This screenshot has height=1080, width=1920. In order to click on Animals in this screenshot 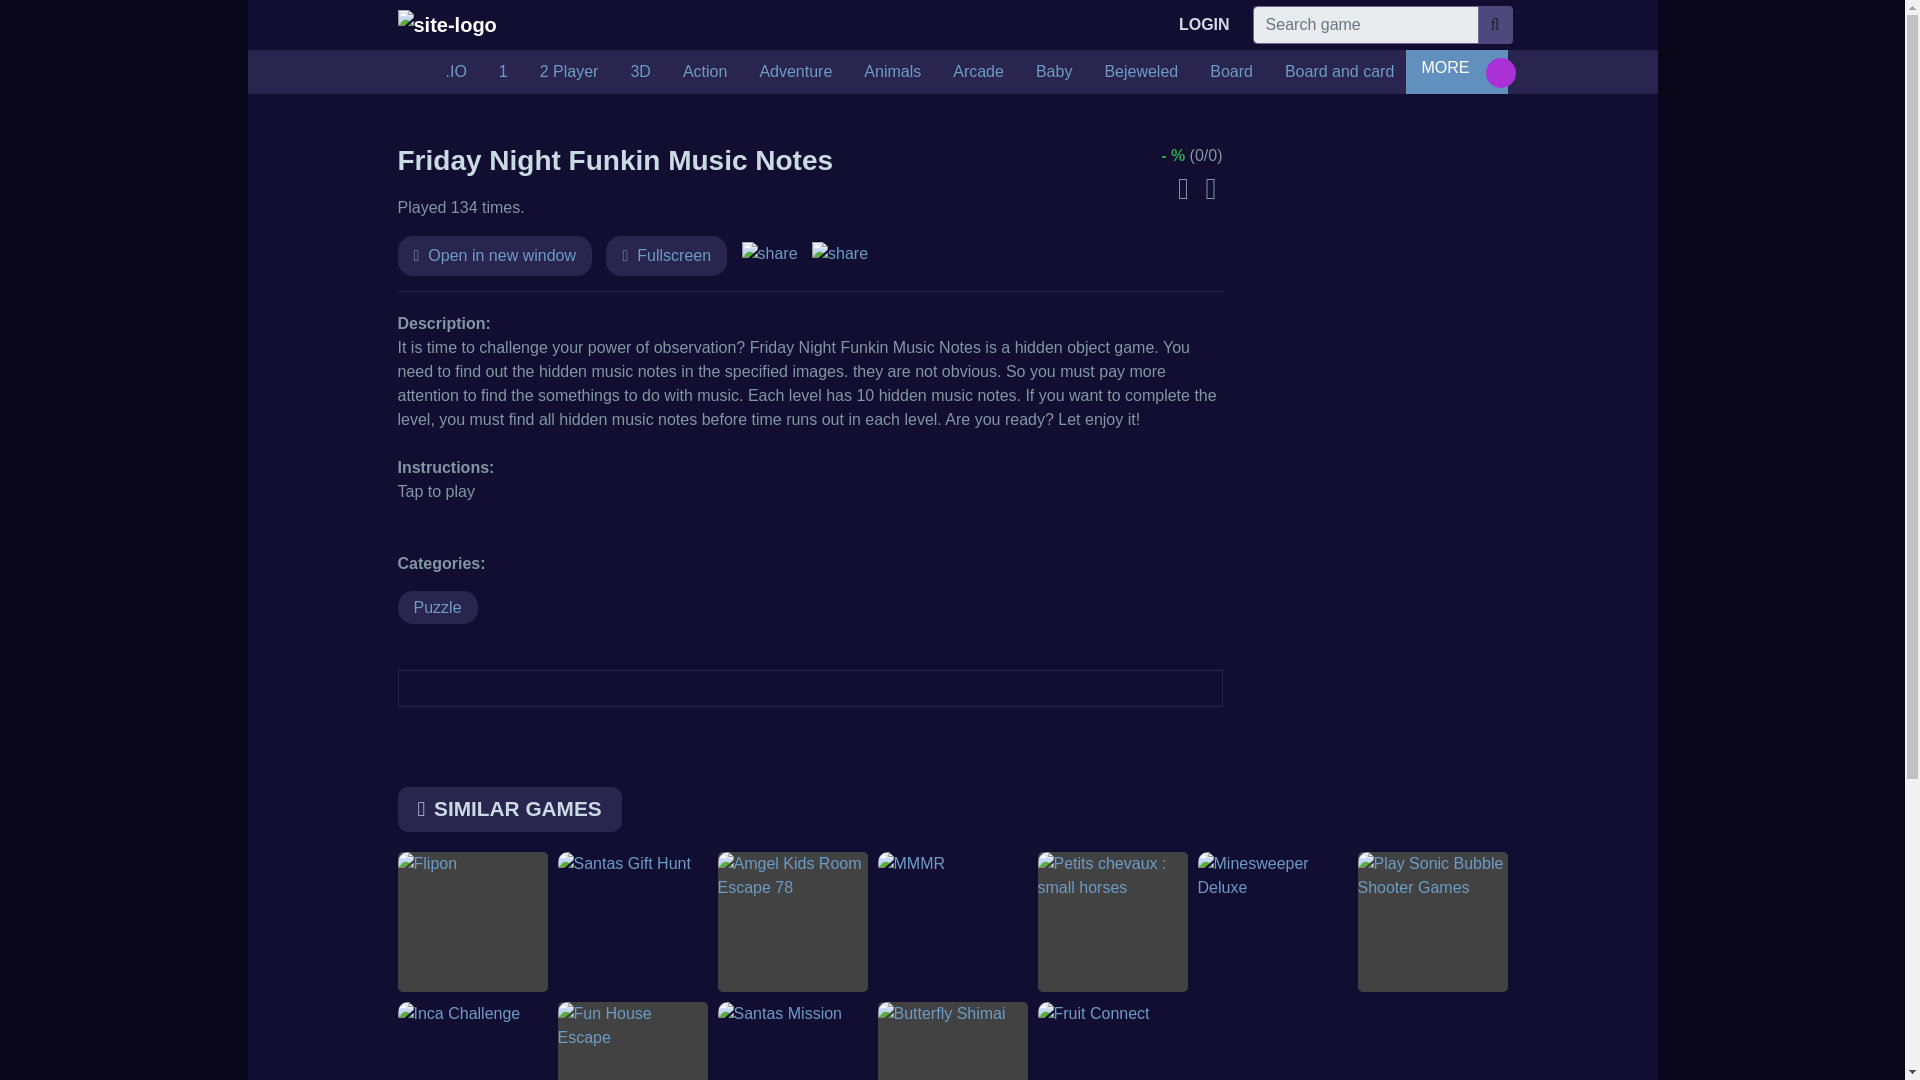, I will do `click(892, 71)`.